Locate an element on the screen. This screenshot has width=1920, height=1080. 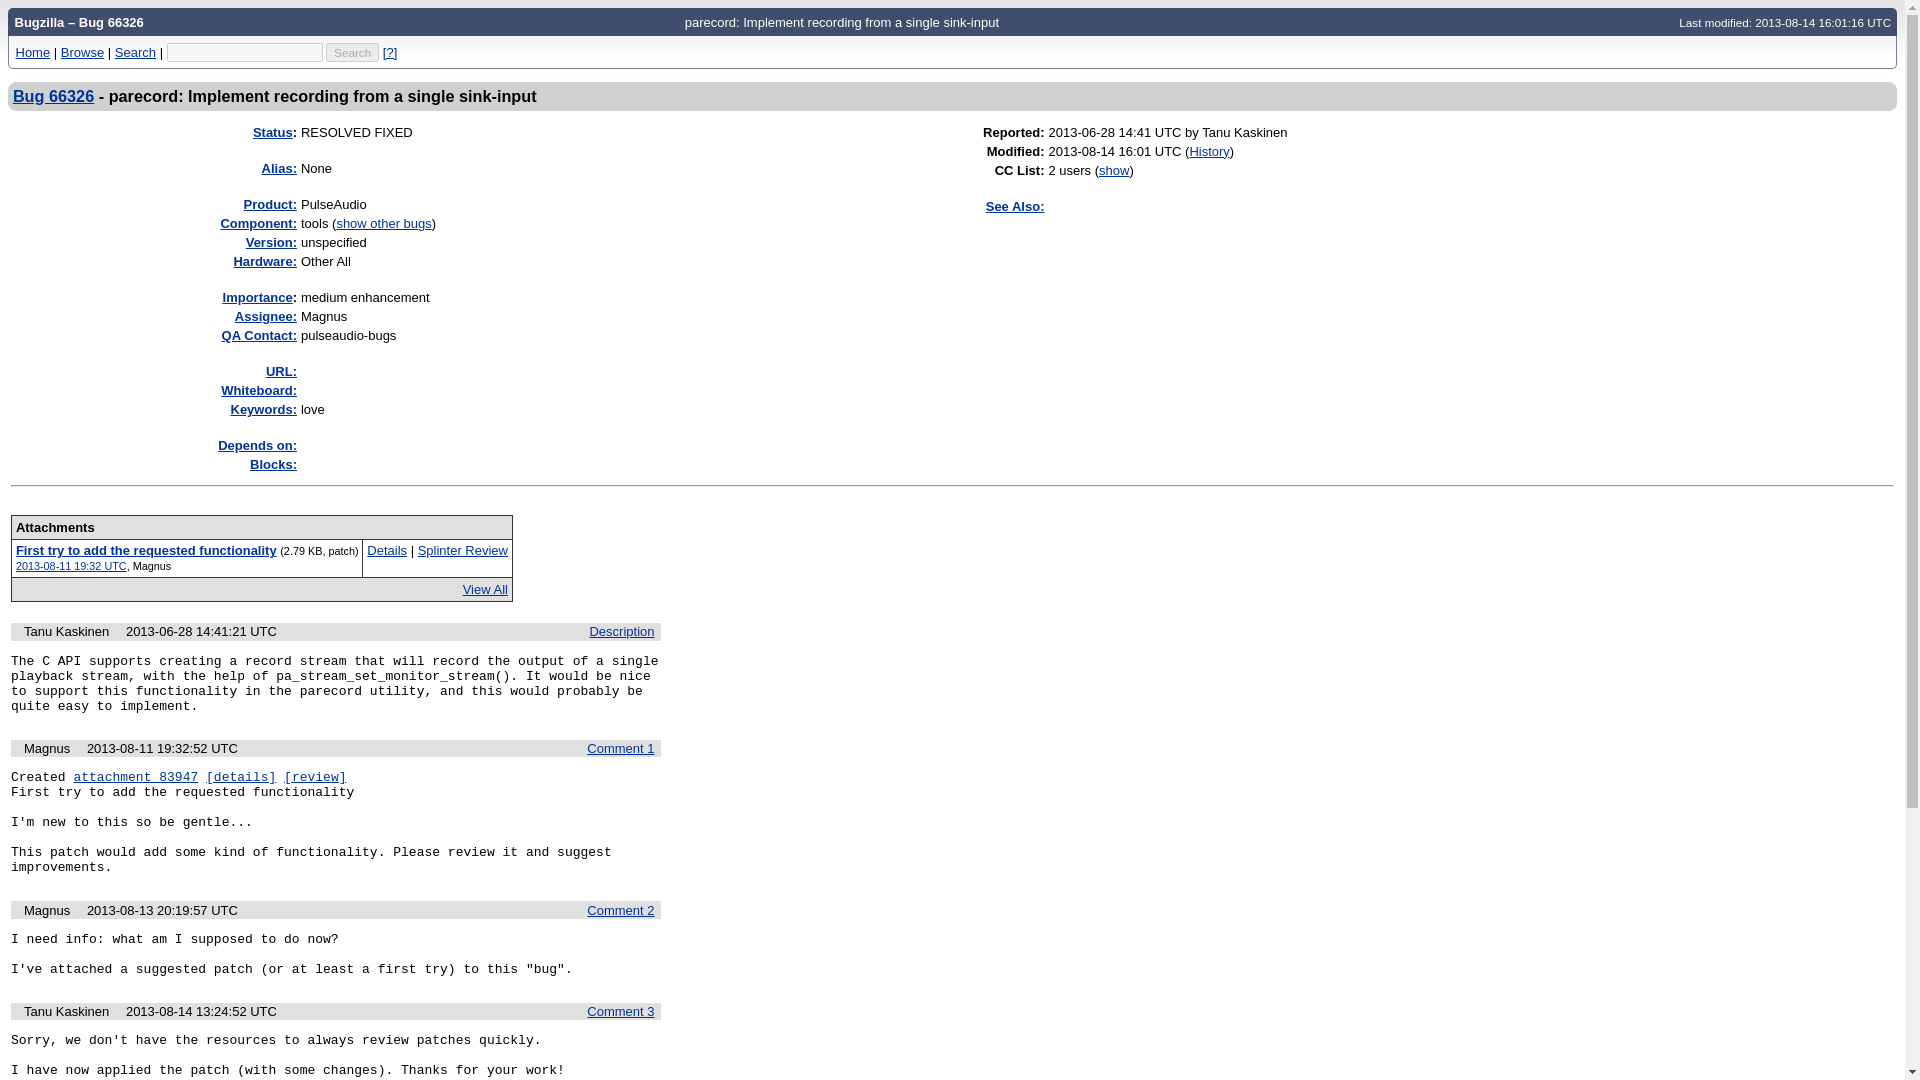
Hardware: is located at coordinates (264, 260).